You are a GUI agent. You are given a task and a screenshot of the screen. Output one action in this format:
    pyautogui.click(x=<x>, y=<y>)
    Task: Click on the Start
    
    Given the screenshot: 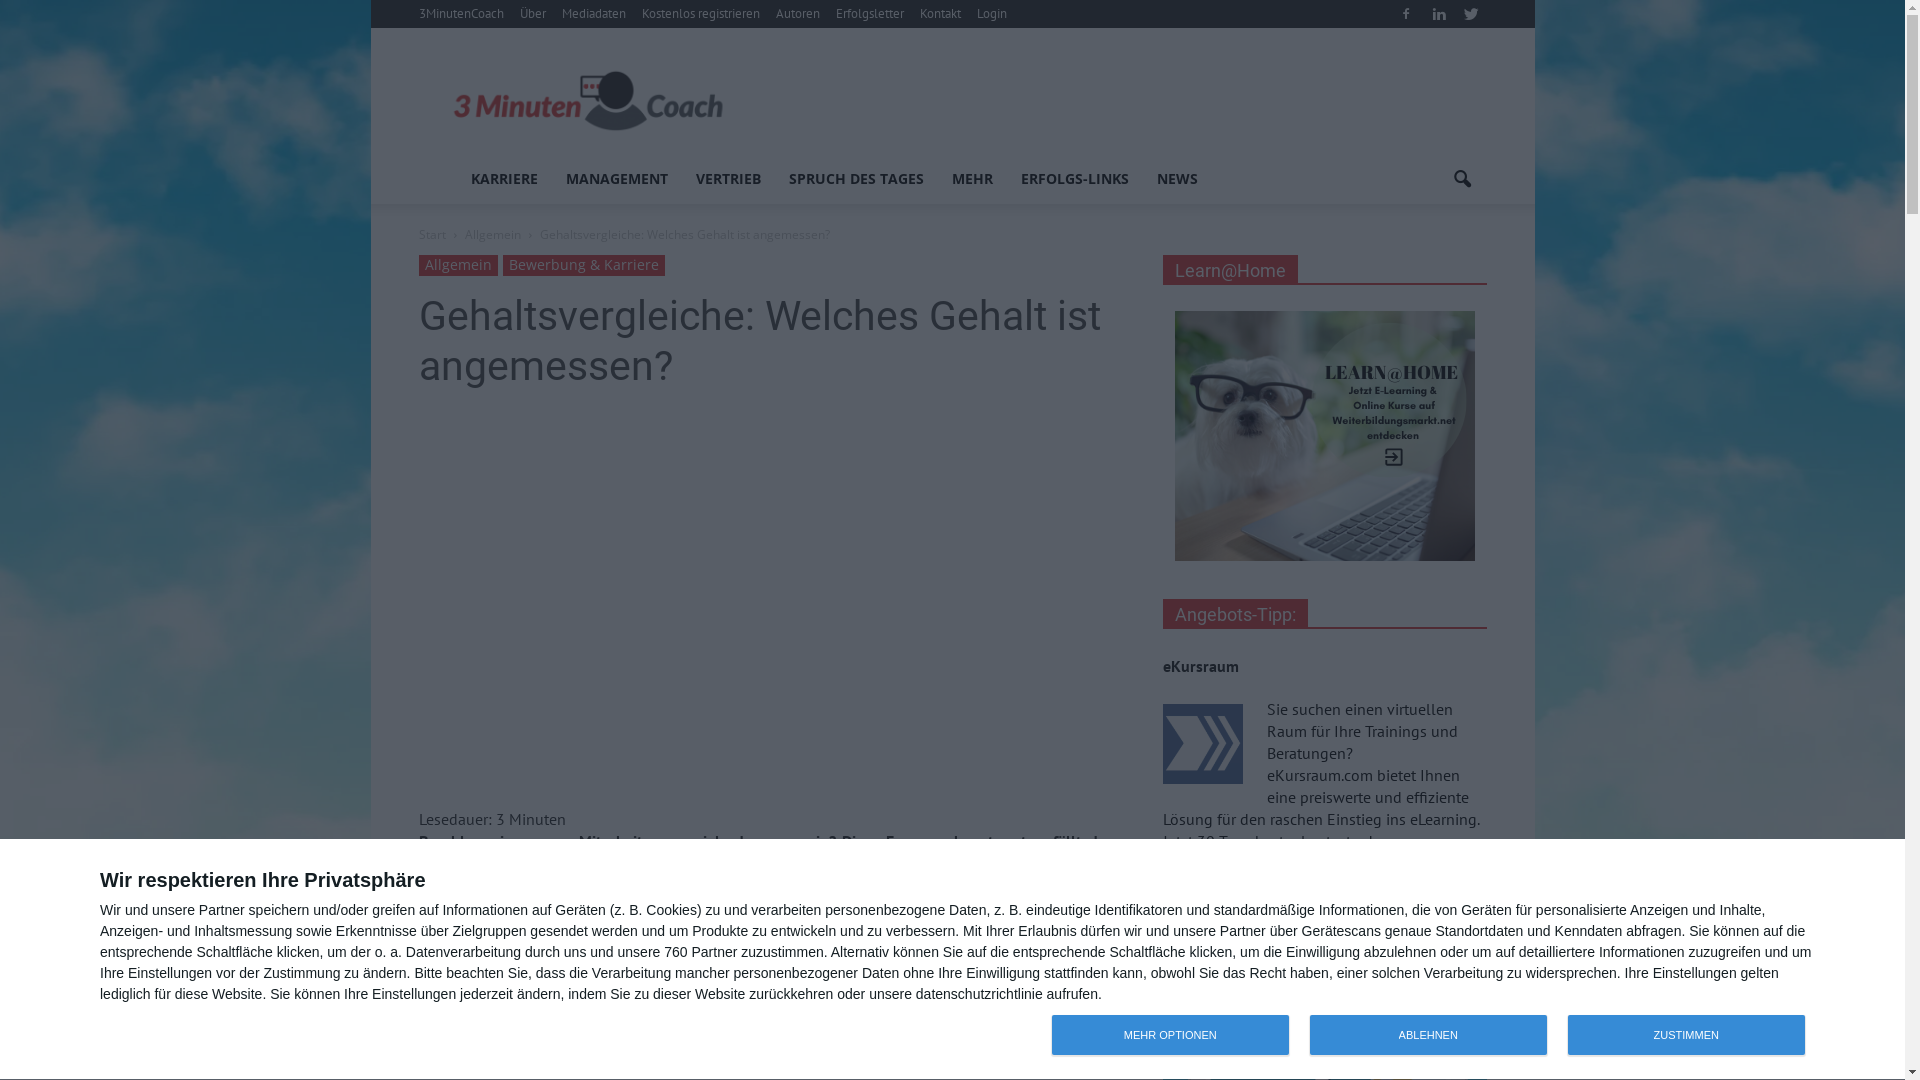 What is the action you would take?
    pyautogui.click(x=432, y=234)
    